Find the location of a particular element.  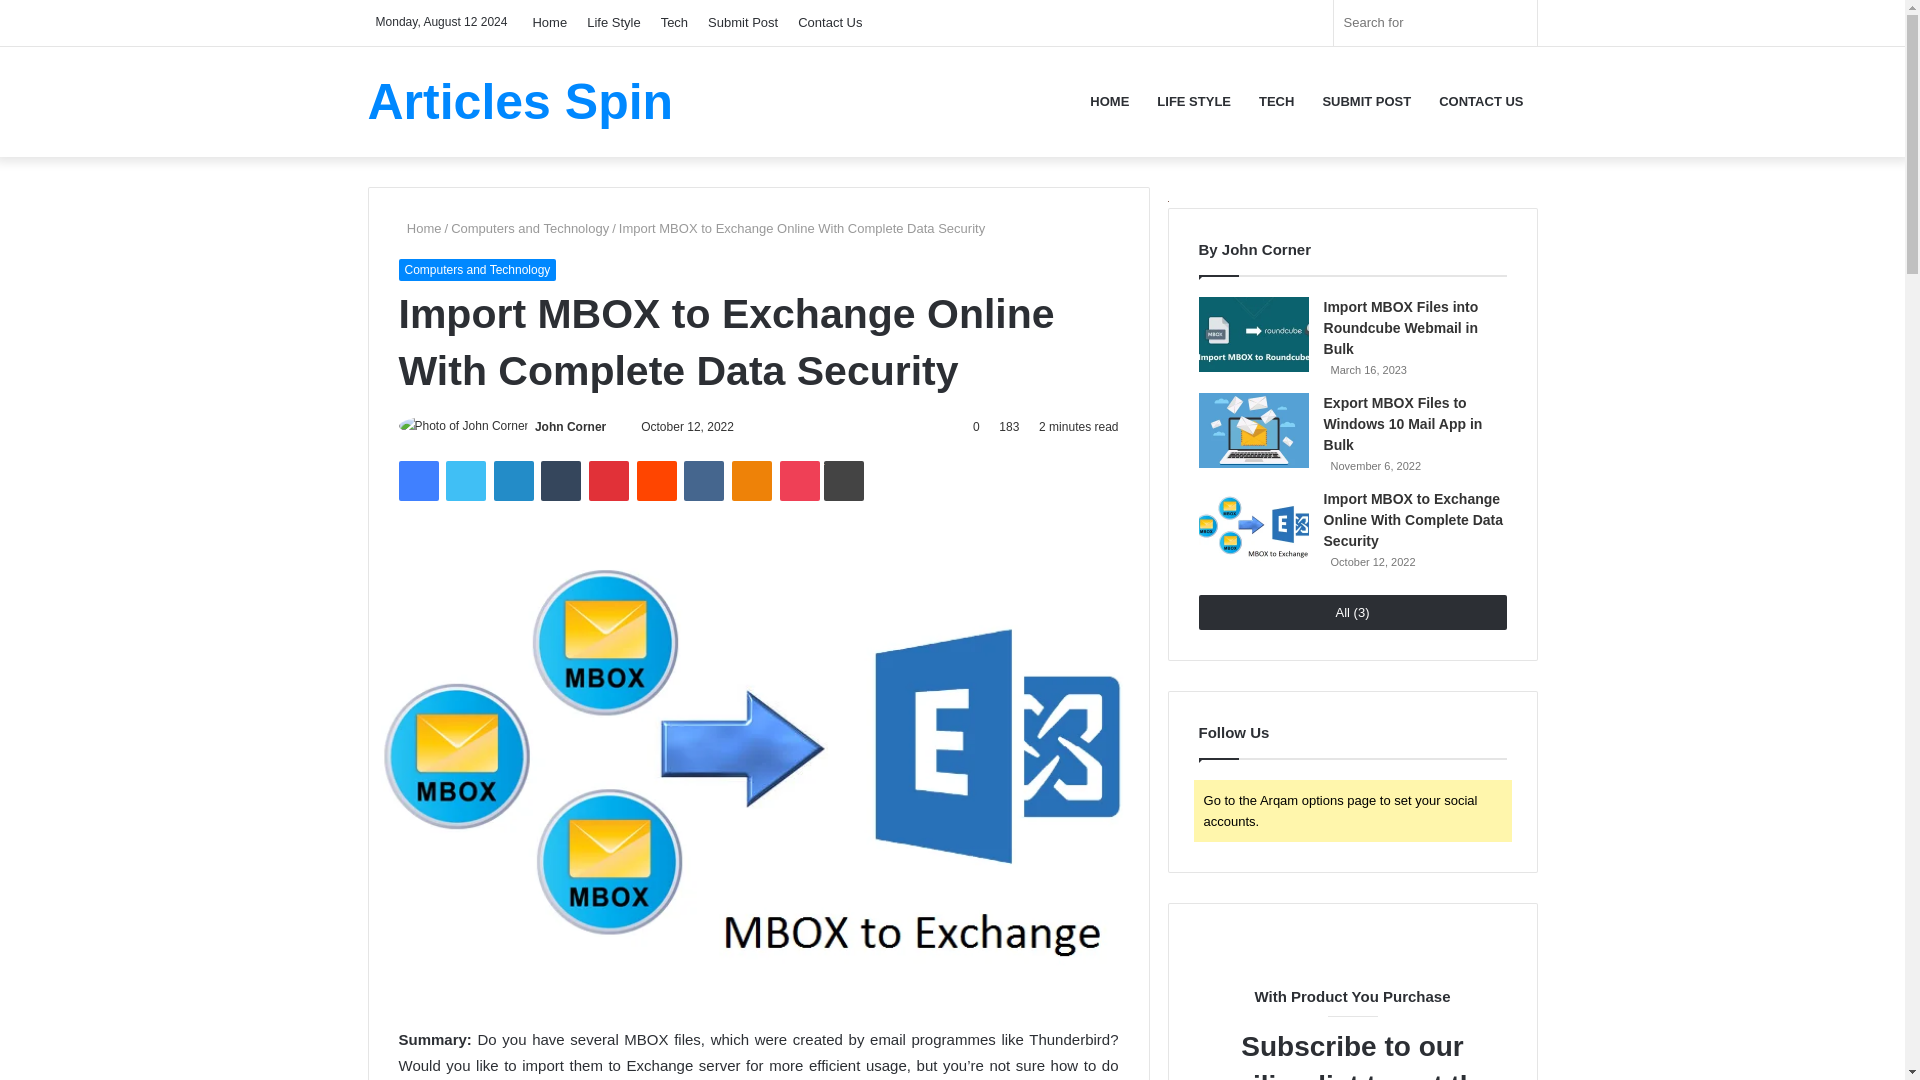

Pocket is located at coordinates (799, 481).